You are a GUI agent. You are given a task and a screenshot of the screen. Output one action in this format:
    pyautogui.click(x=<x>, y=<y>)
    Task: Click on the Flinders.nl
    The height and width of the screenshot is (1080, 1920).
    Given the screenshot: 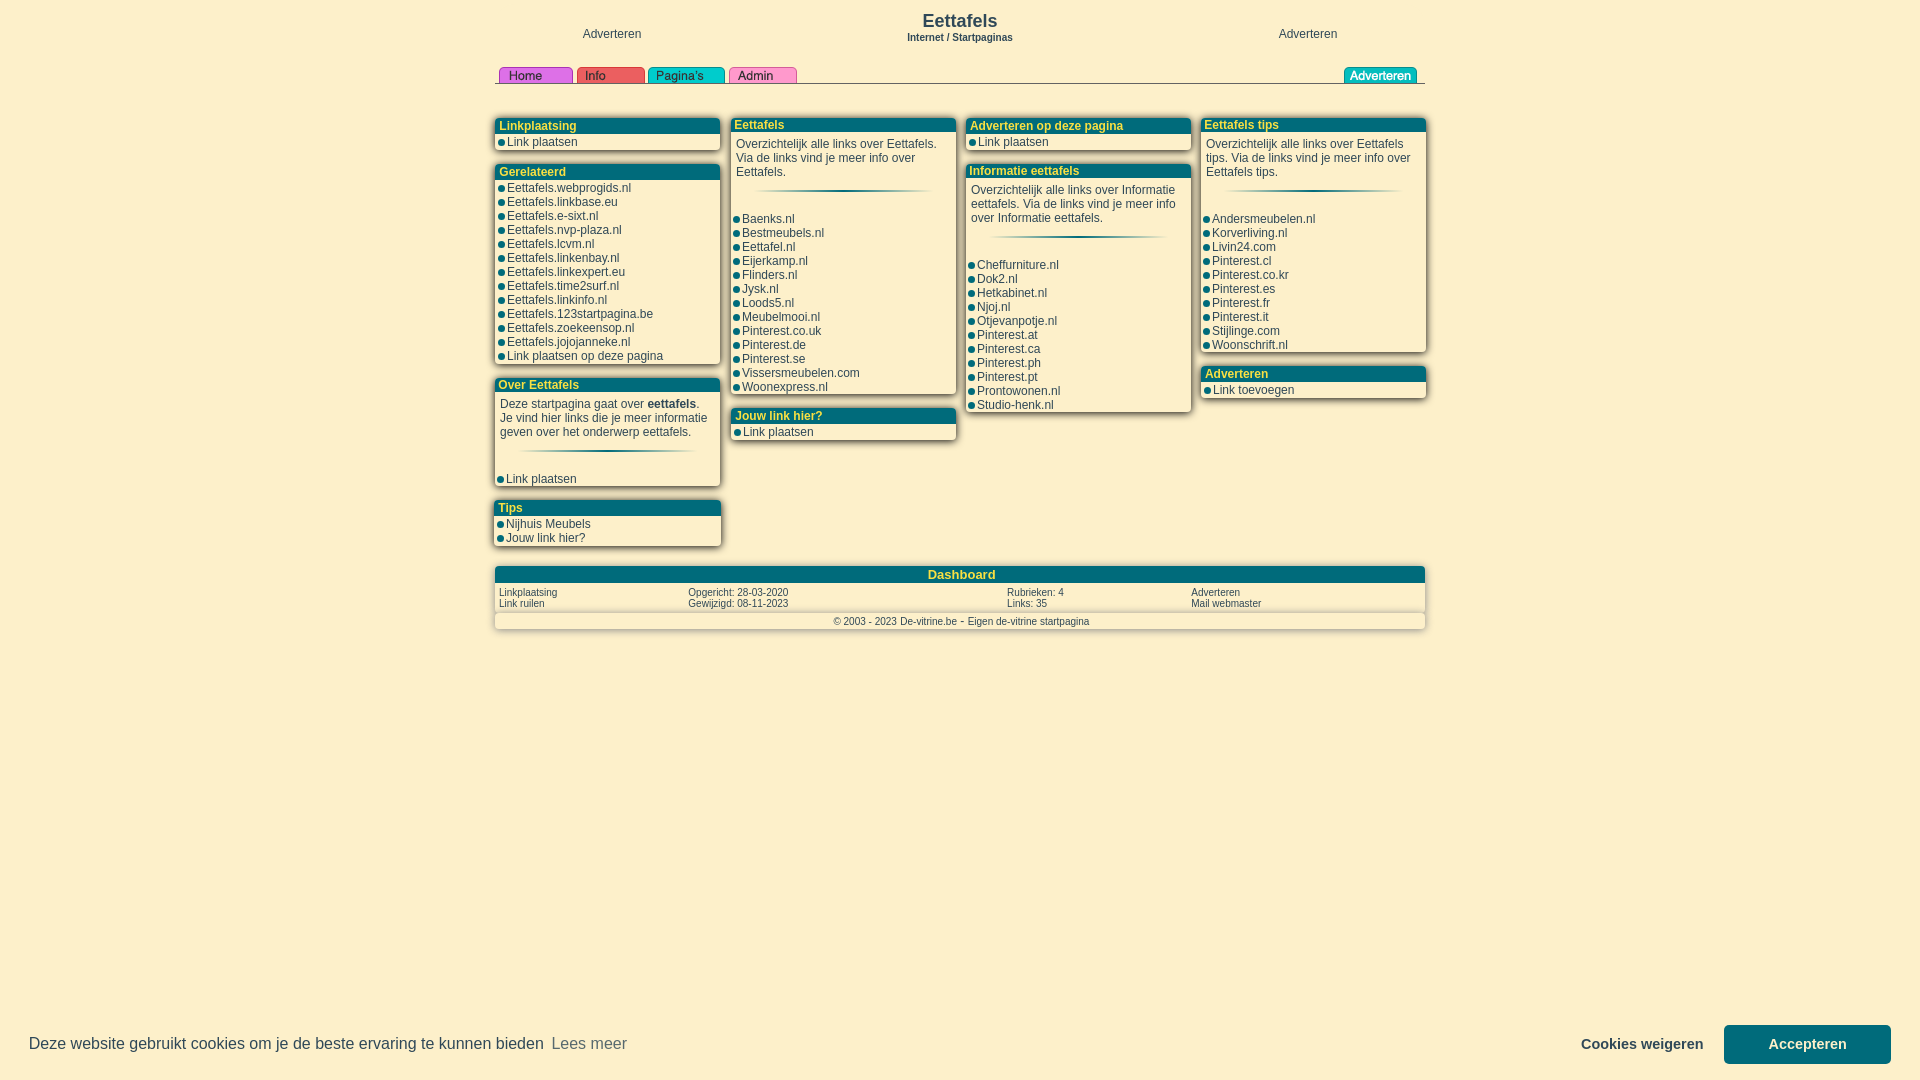 What is the action you would take?
    pyautogui.click(x=770, y=275)
    